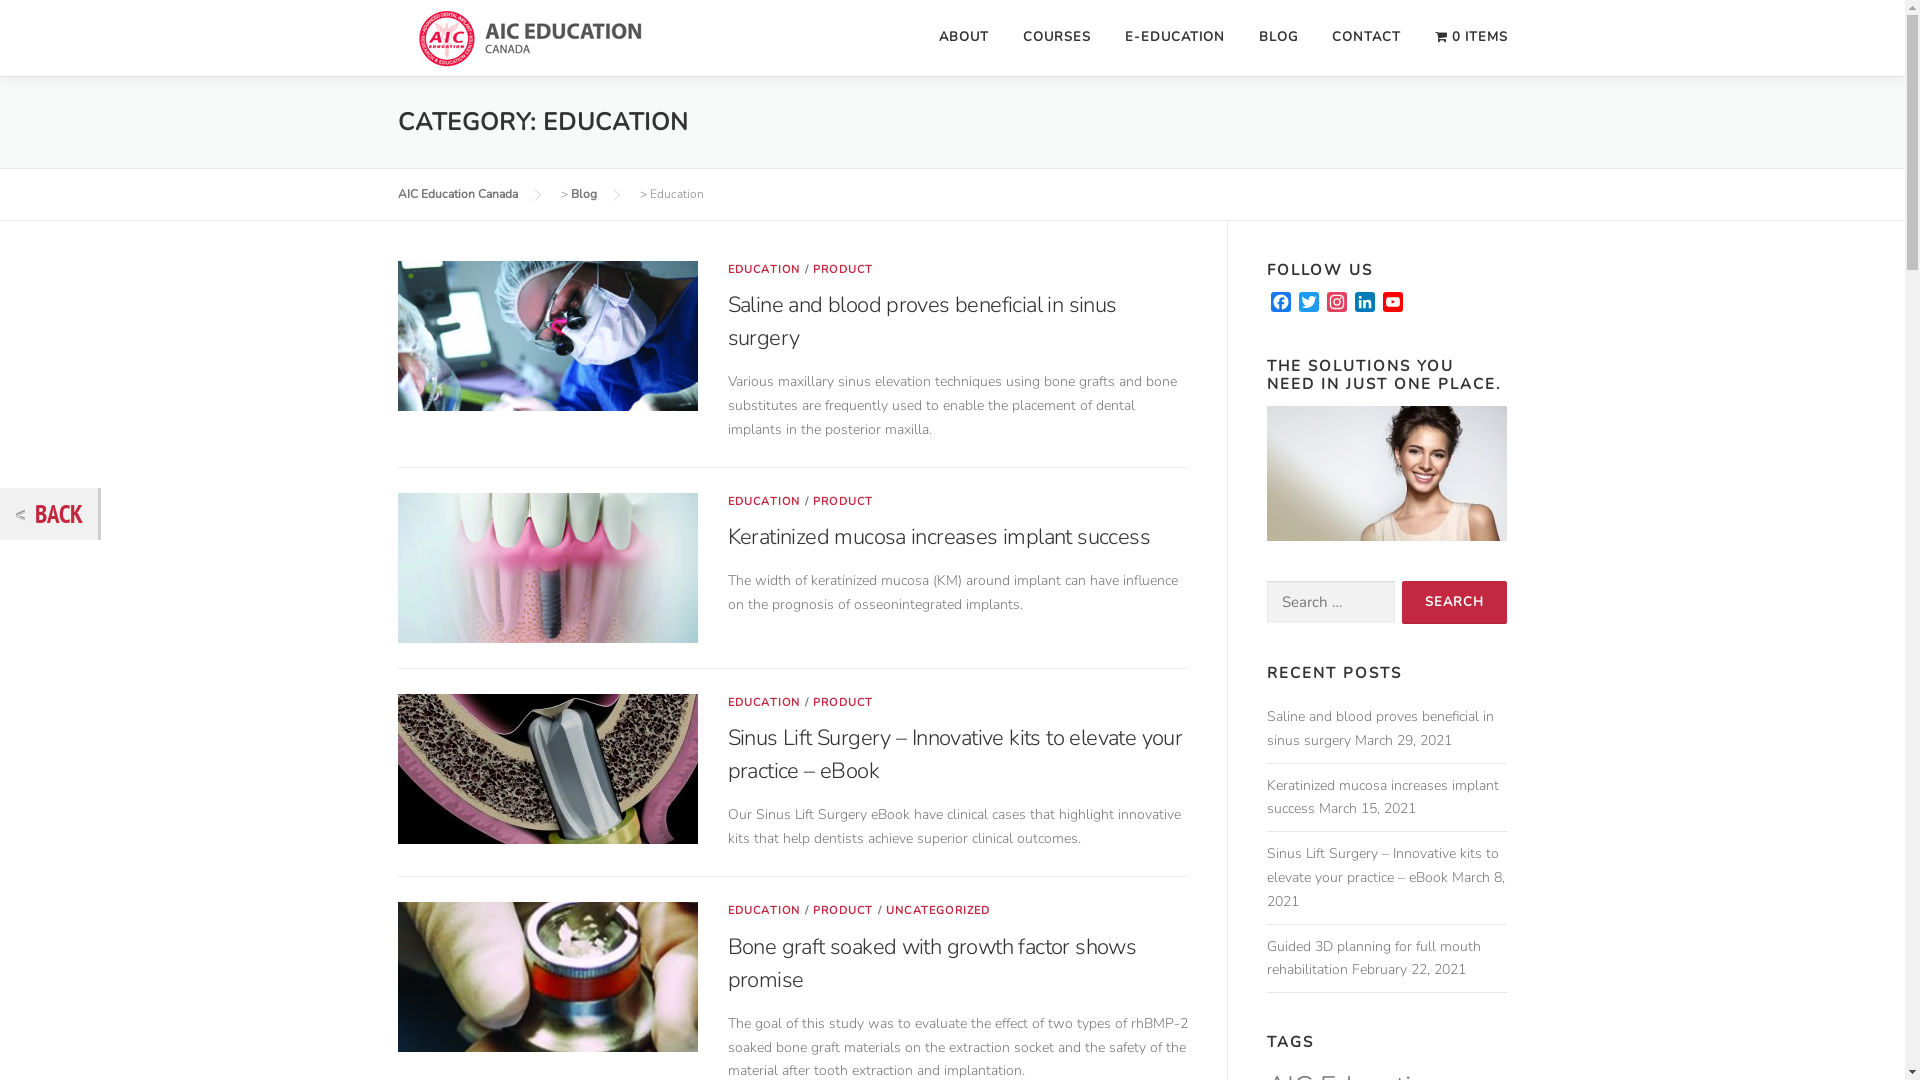 This screenshot has width=1920, height=1080. Describe the element at coordinates (764, 270) in the screenshot. I see `EDUCATION` at that location.